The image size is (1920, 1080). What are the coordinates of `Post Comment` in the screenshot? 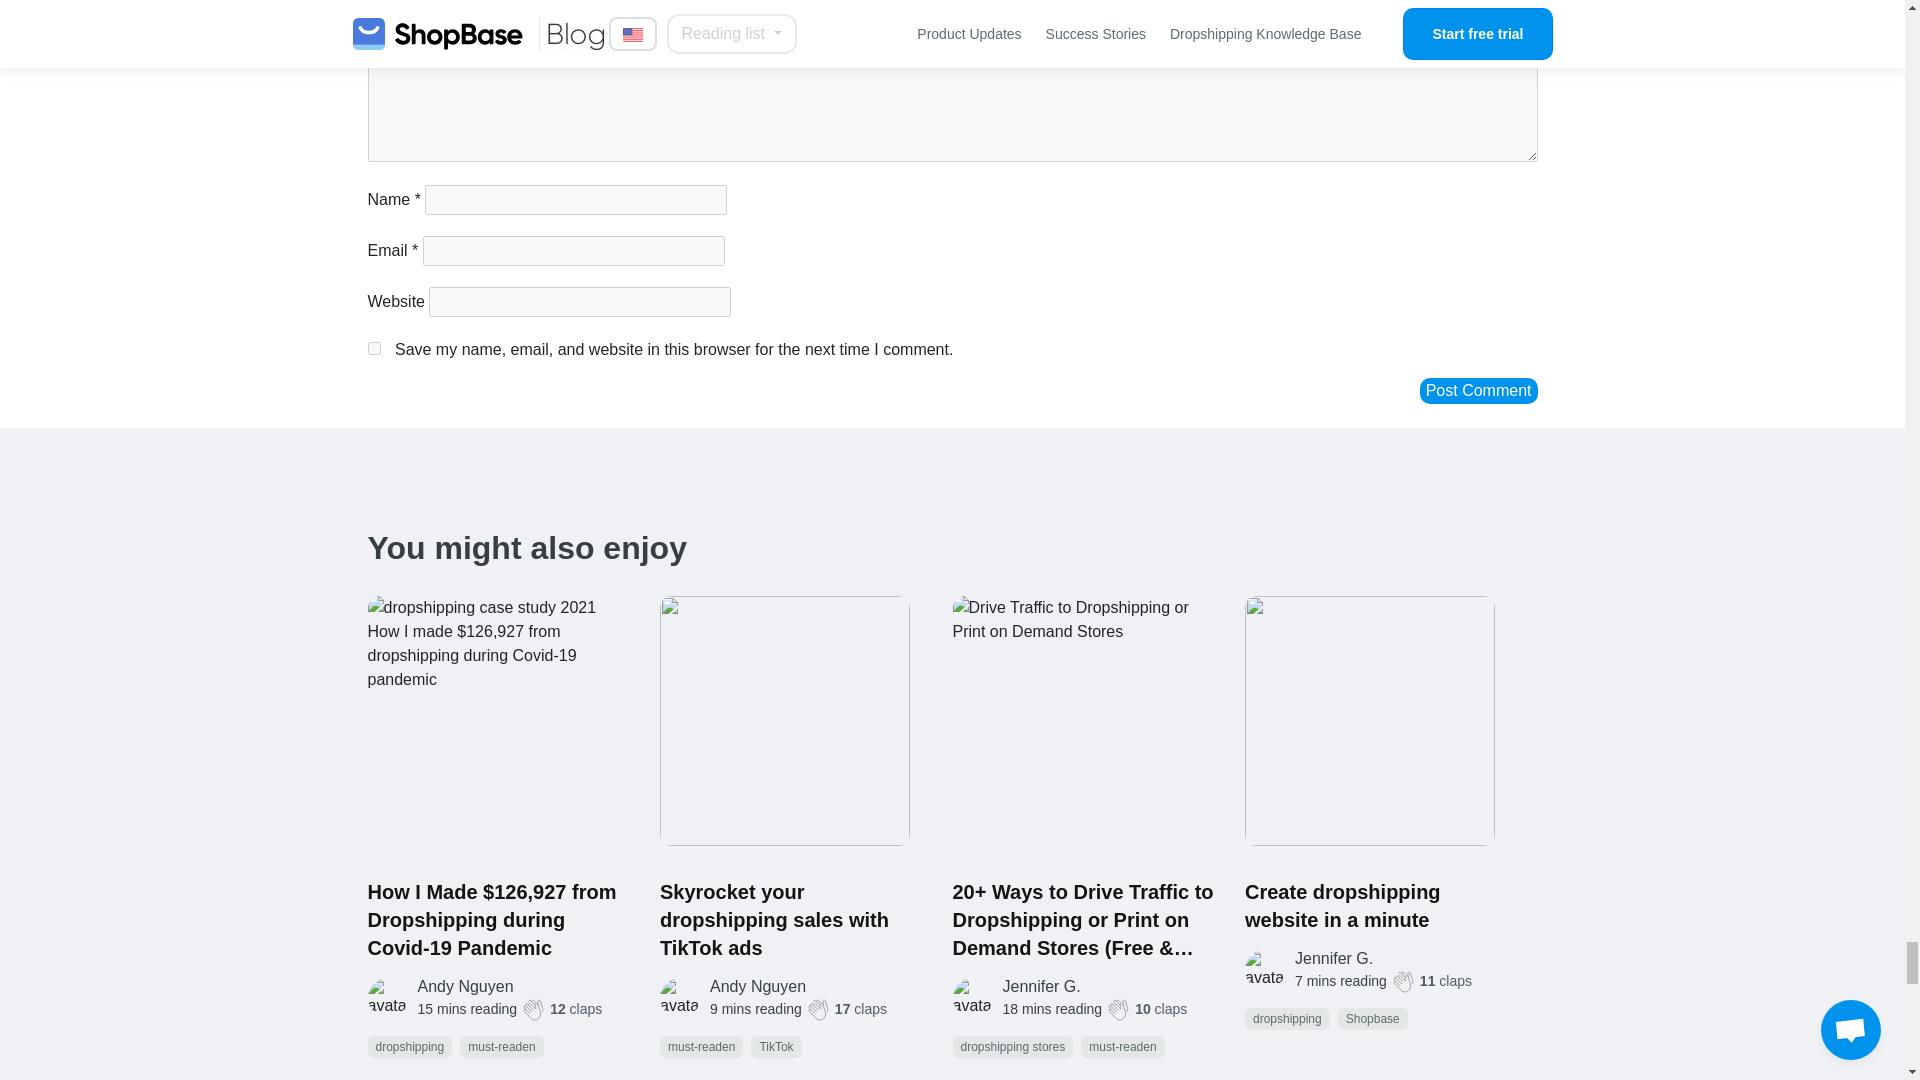 It's located at (1478, 390).